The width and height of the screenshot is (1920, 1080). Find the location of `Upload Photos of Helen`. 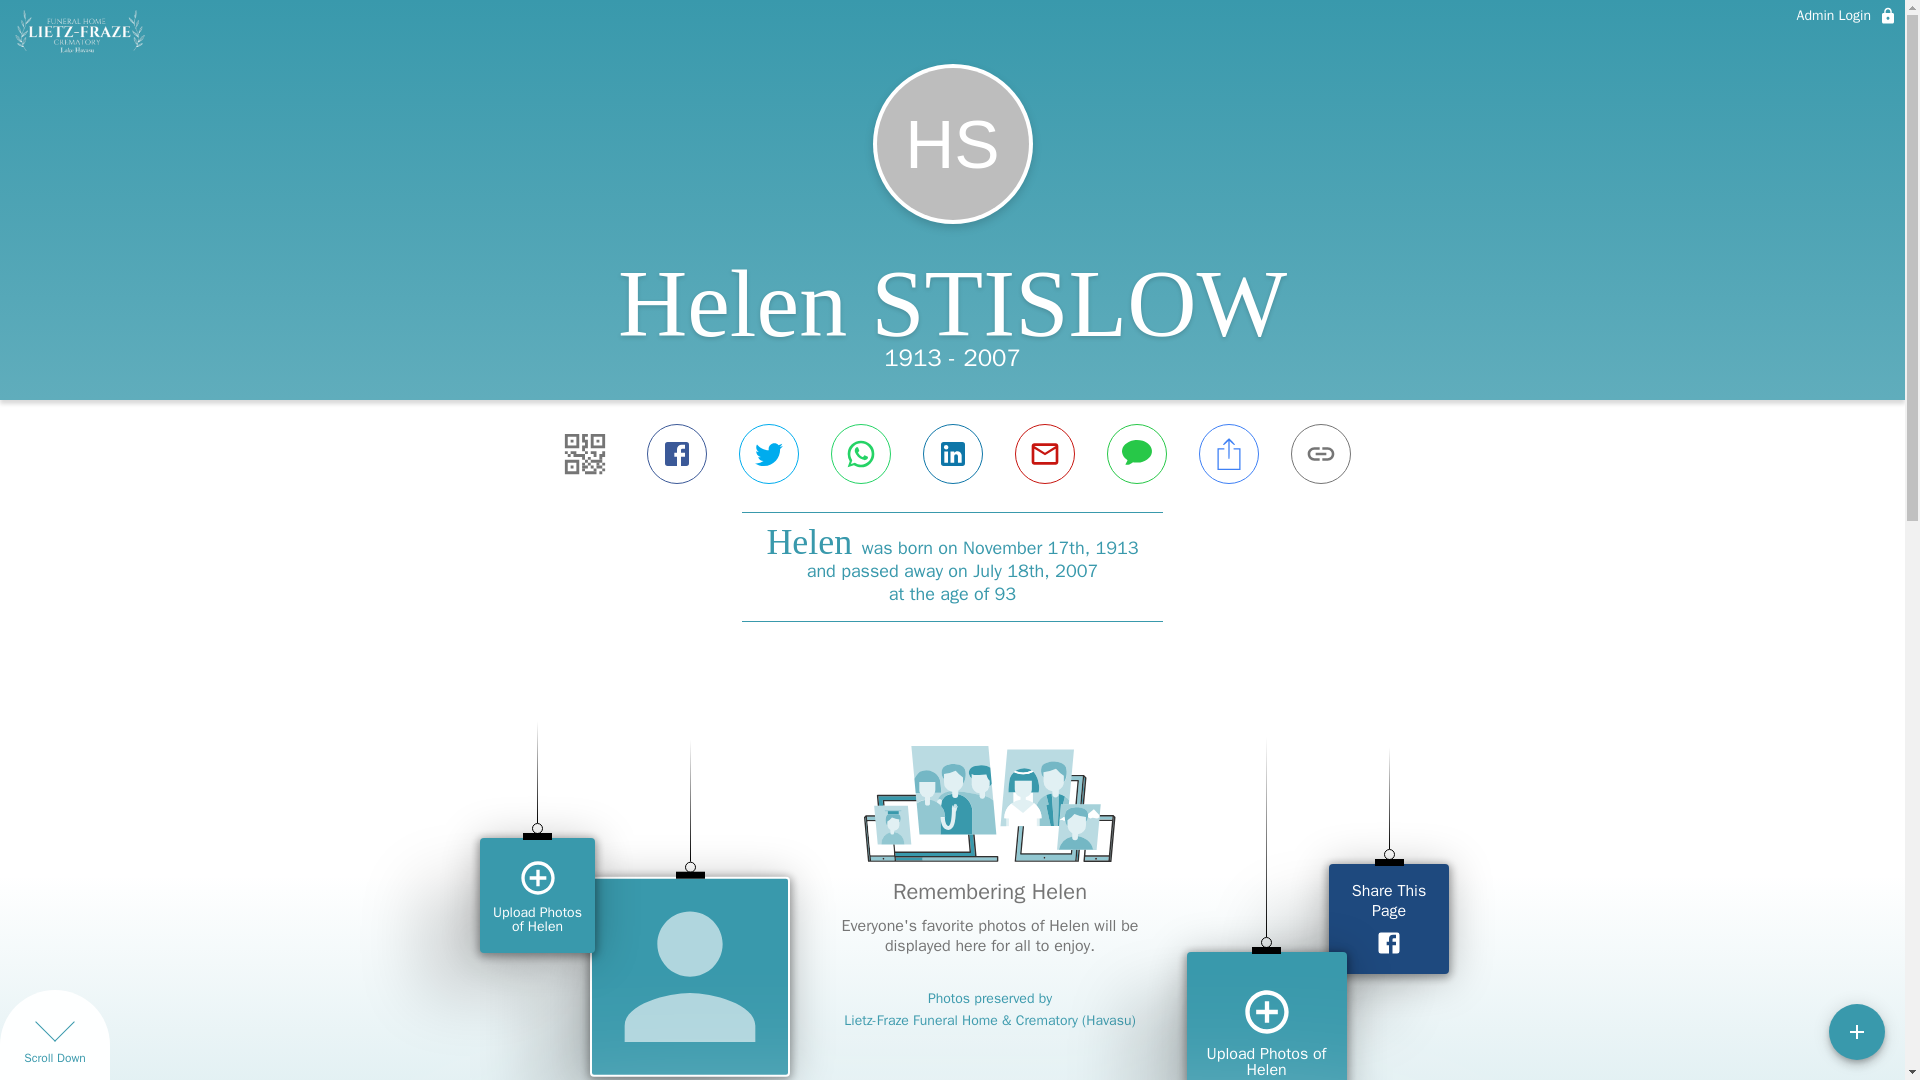

Upload Photos of Helen is located at coordinates (1266, 1016).